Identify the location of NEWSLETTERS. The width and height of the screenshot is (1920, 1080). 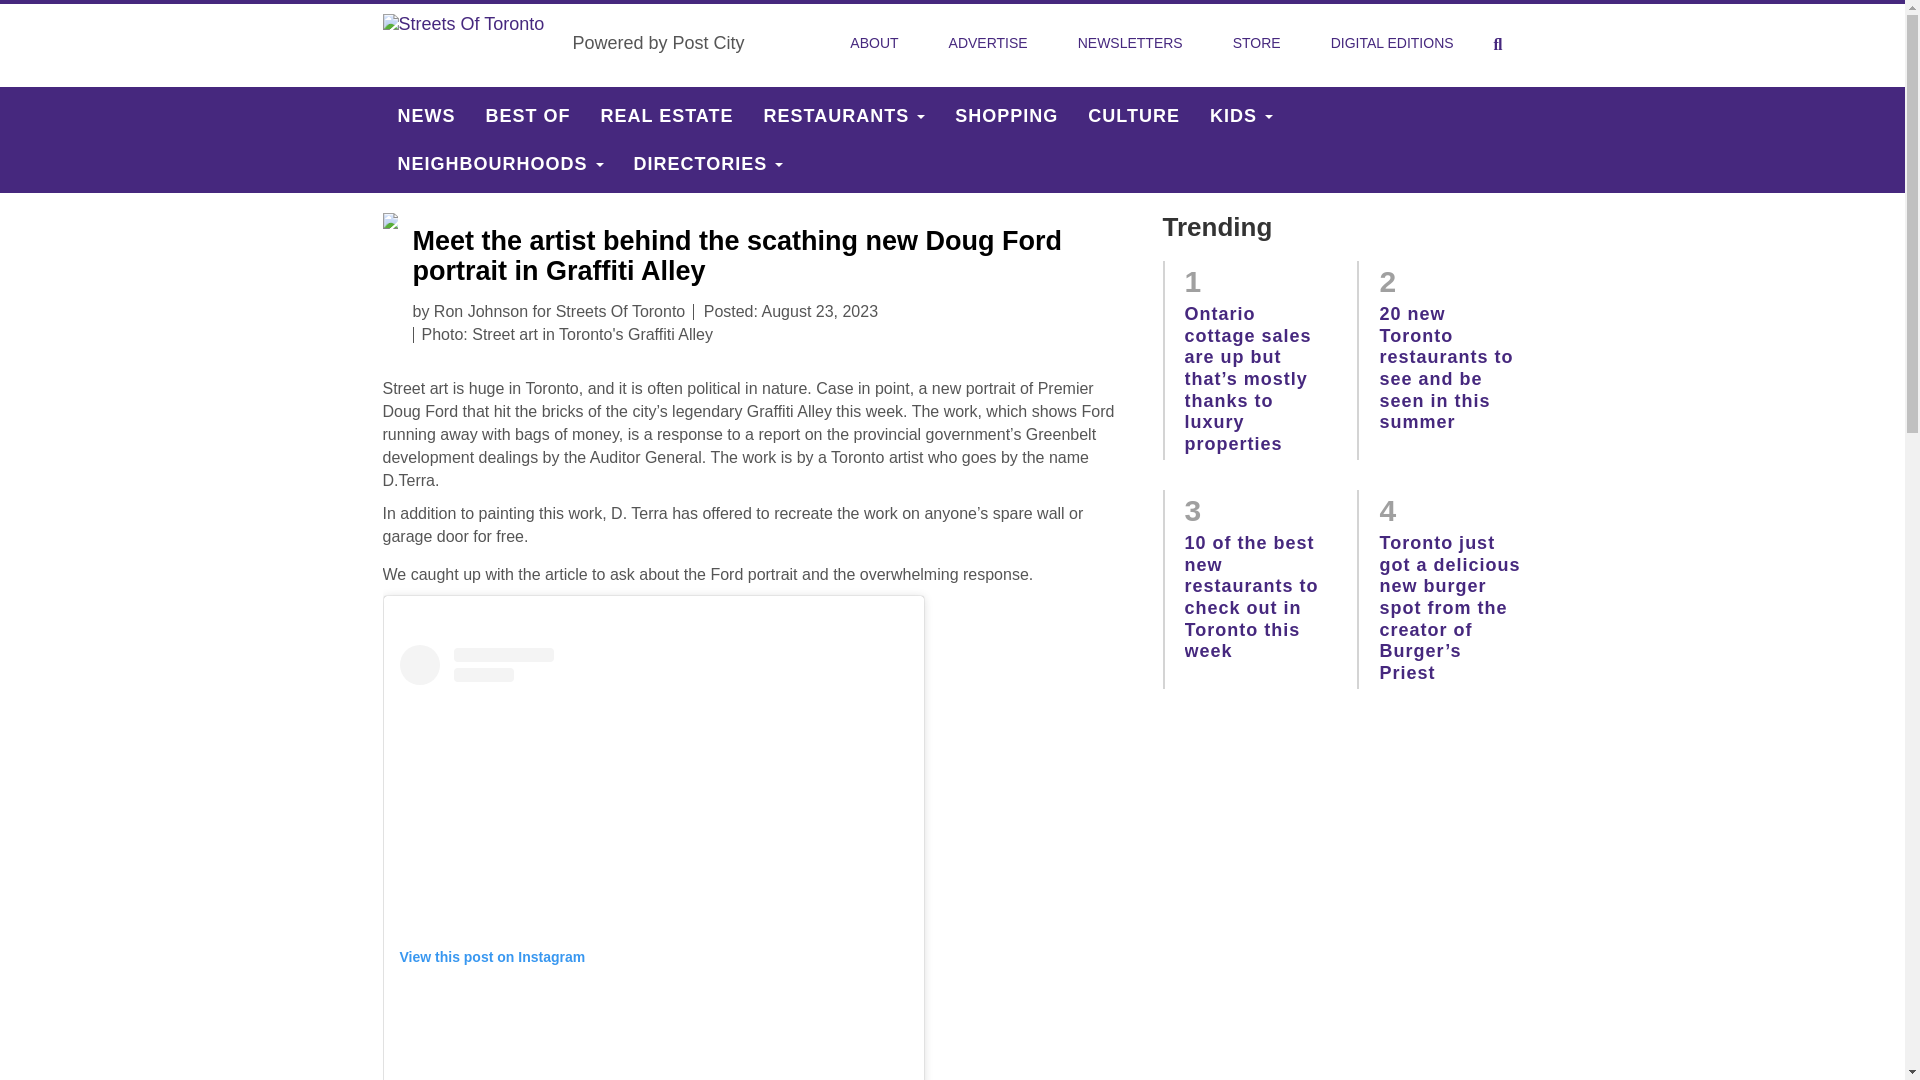
(1130, 43).